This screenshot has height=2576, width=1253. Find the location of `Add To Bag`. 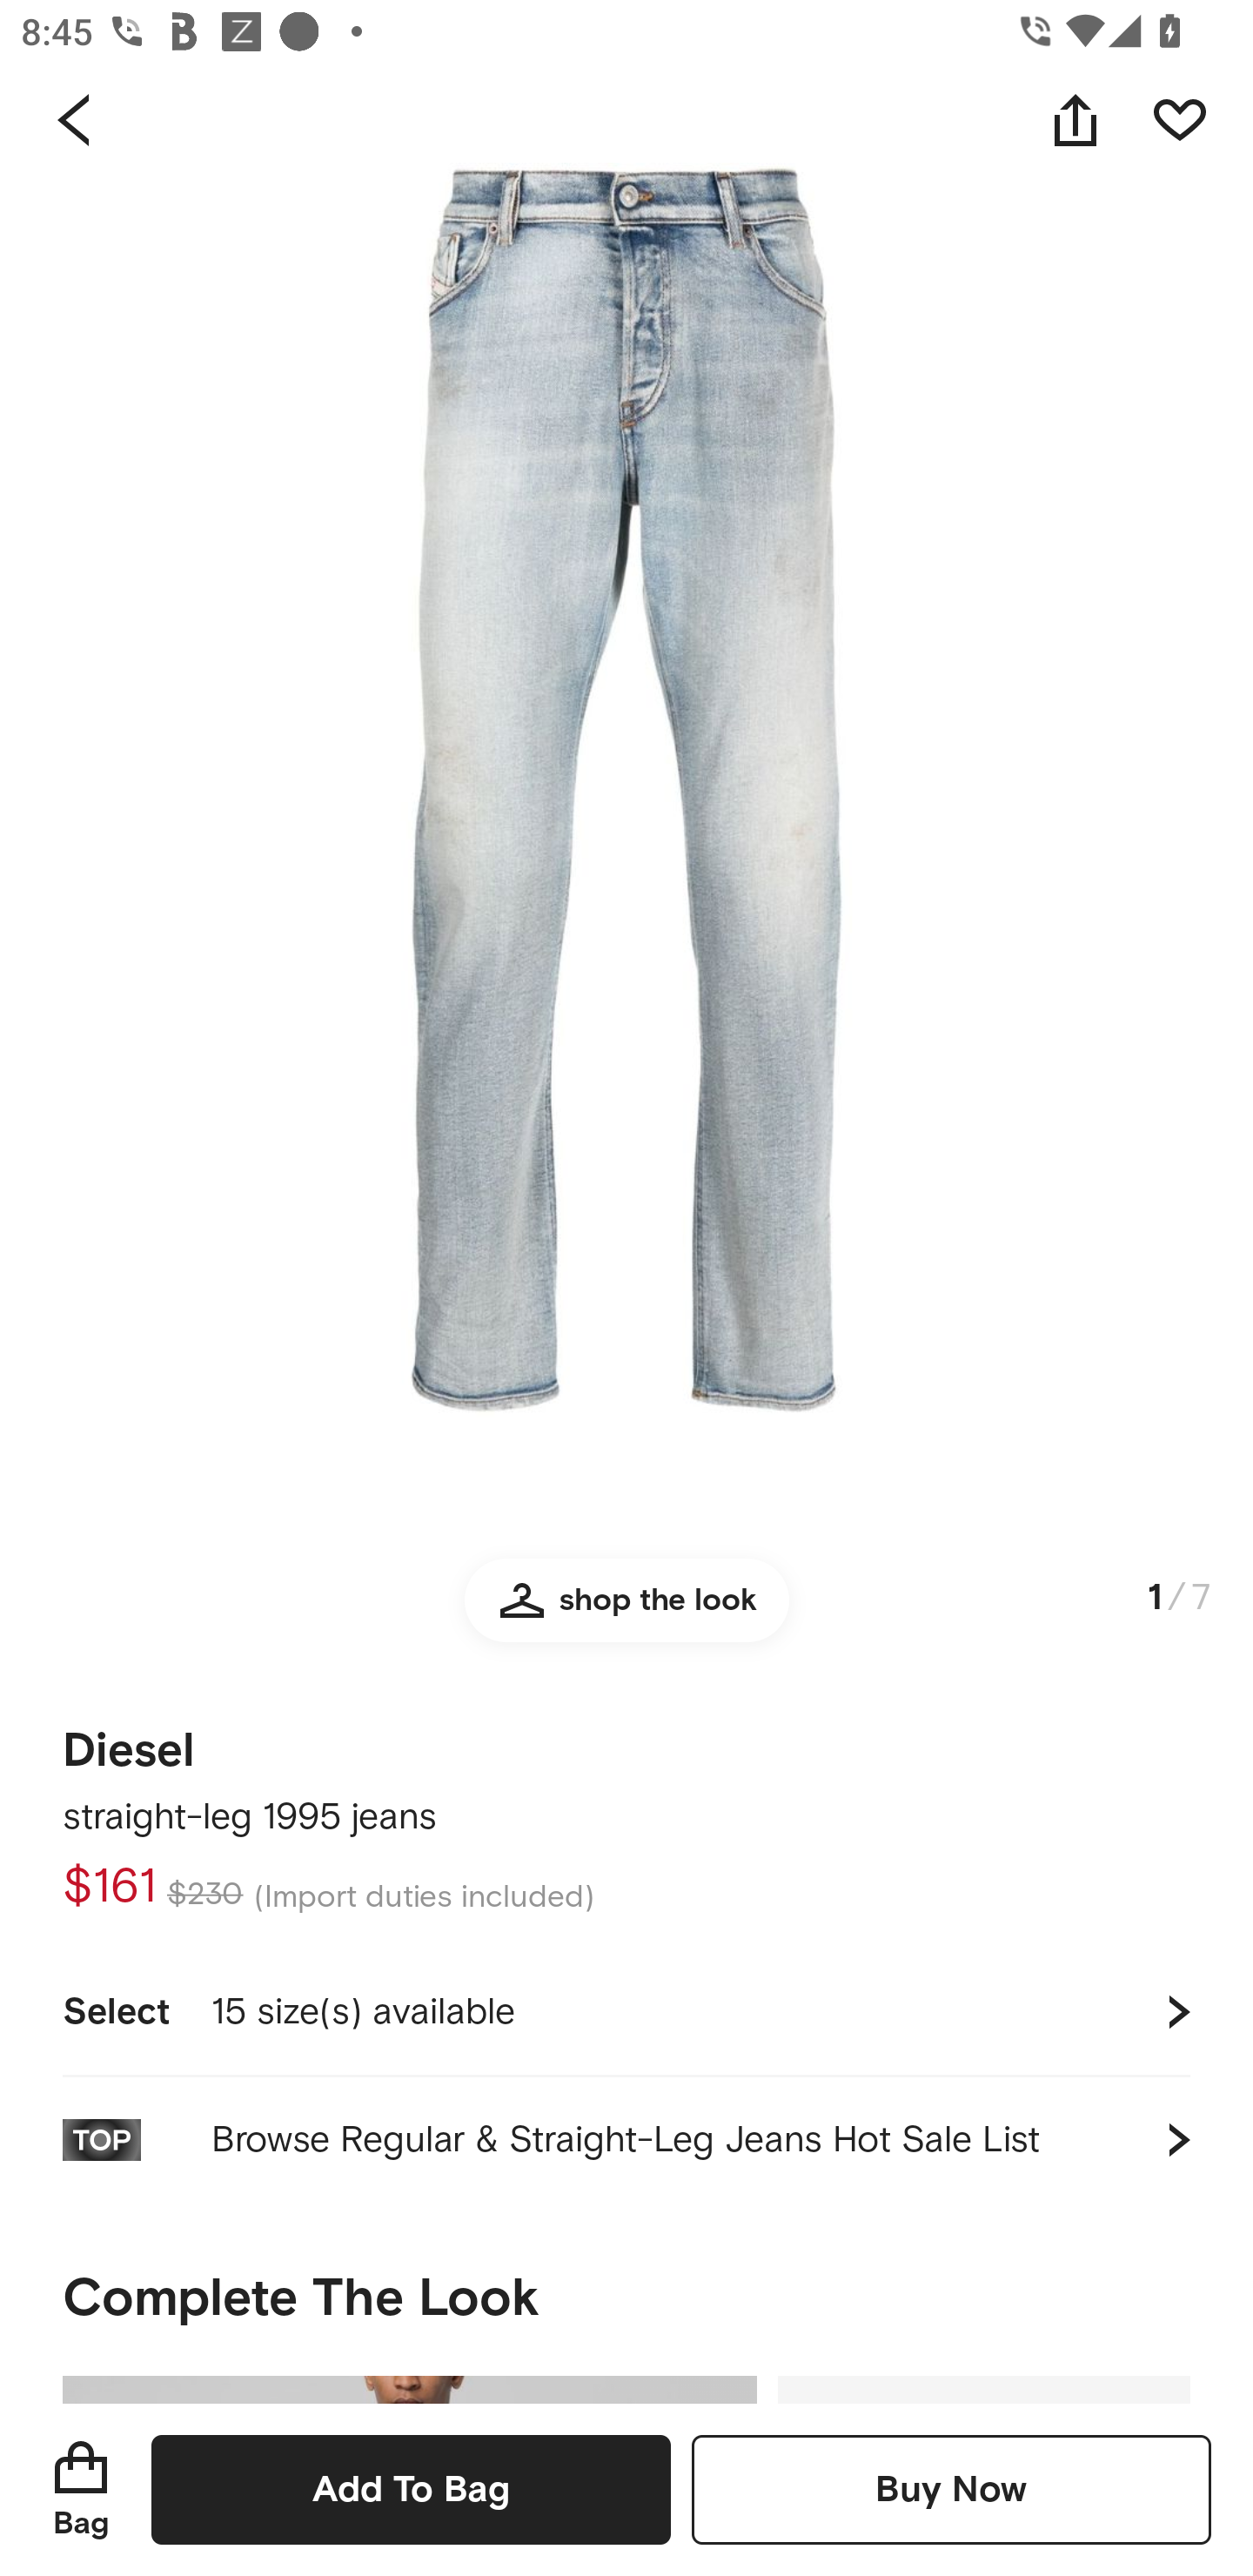

Add To Bag is located at coordinates (411, 2489).